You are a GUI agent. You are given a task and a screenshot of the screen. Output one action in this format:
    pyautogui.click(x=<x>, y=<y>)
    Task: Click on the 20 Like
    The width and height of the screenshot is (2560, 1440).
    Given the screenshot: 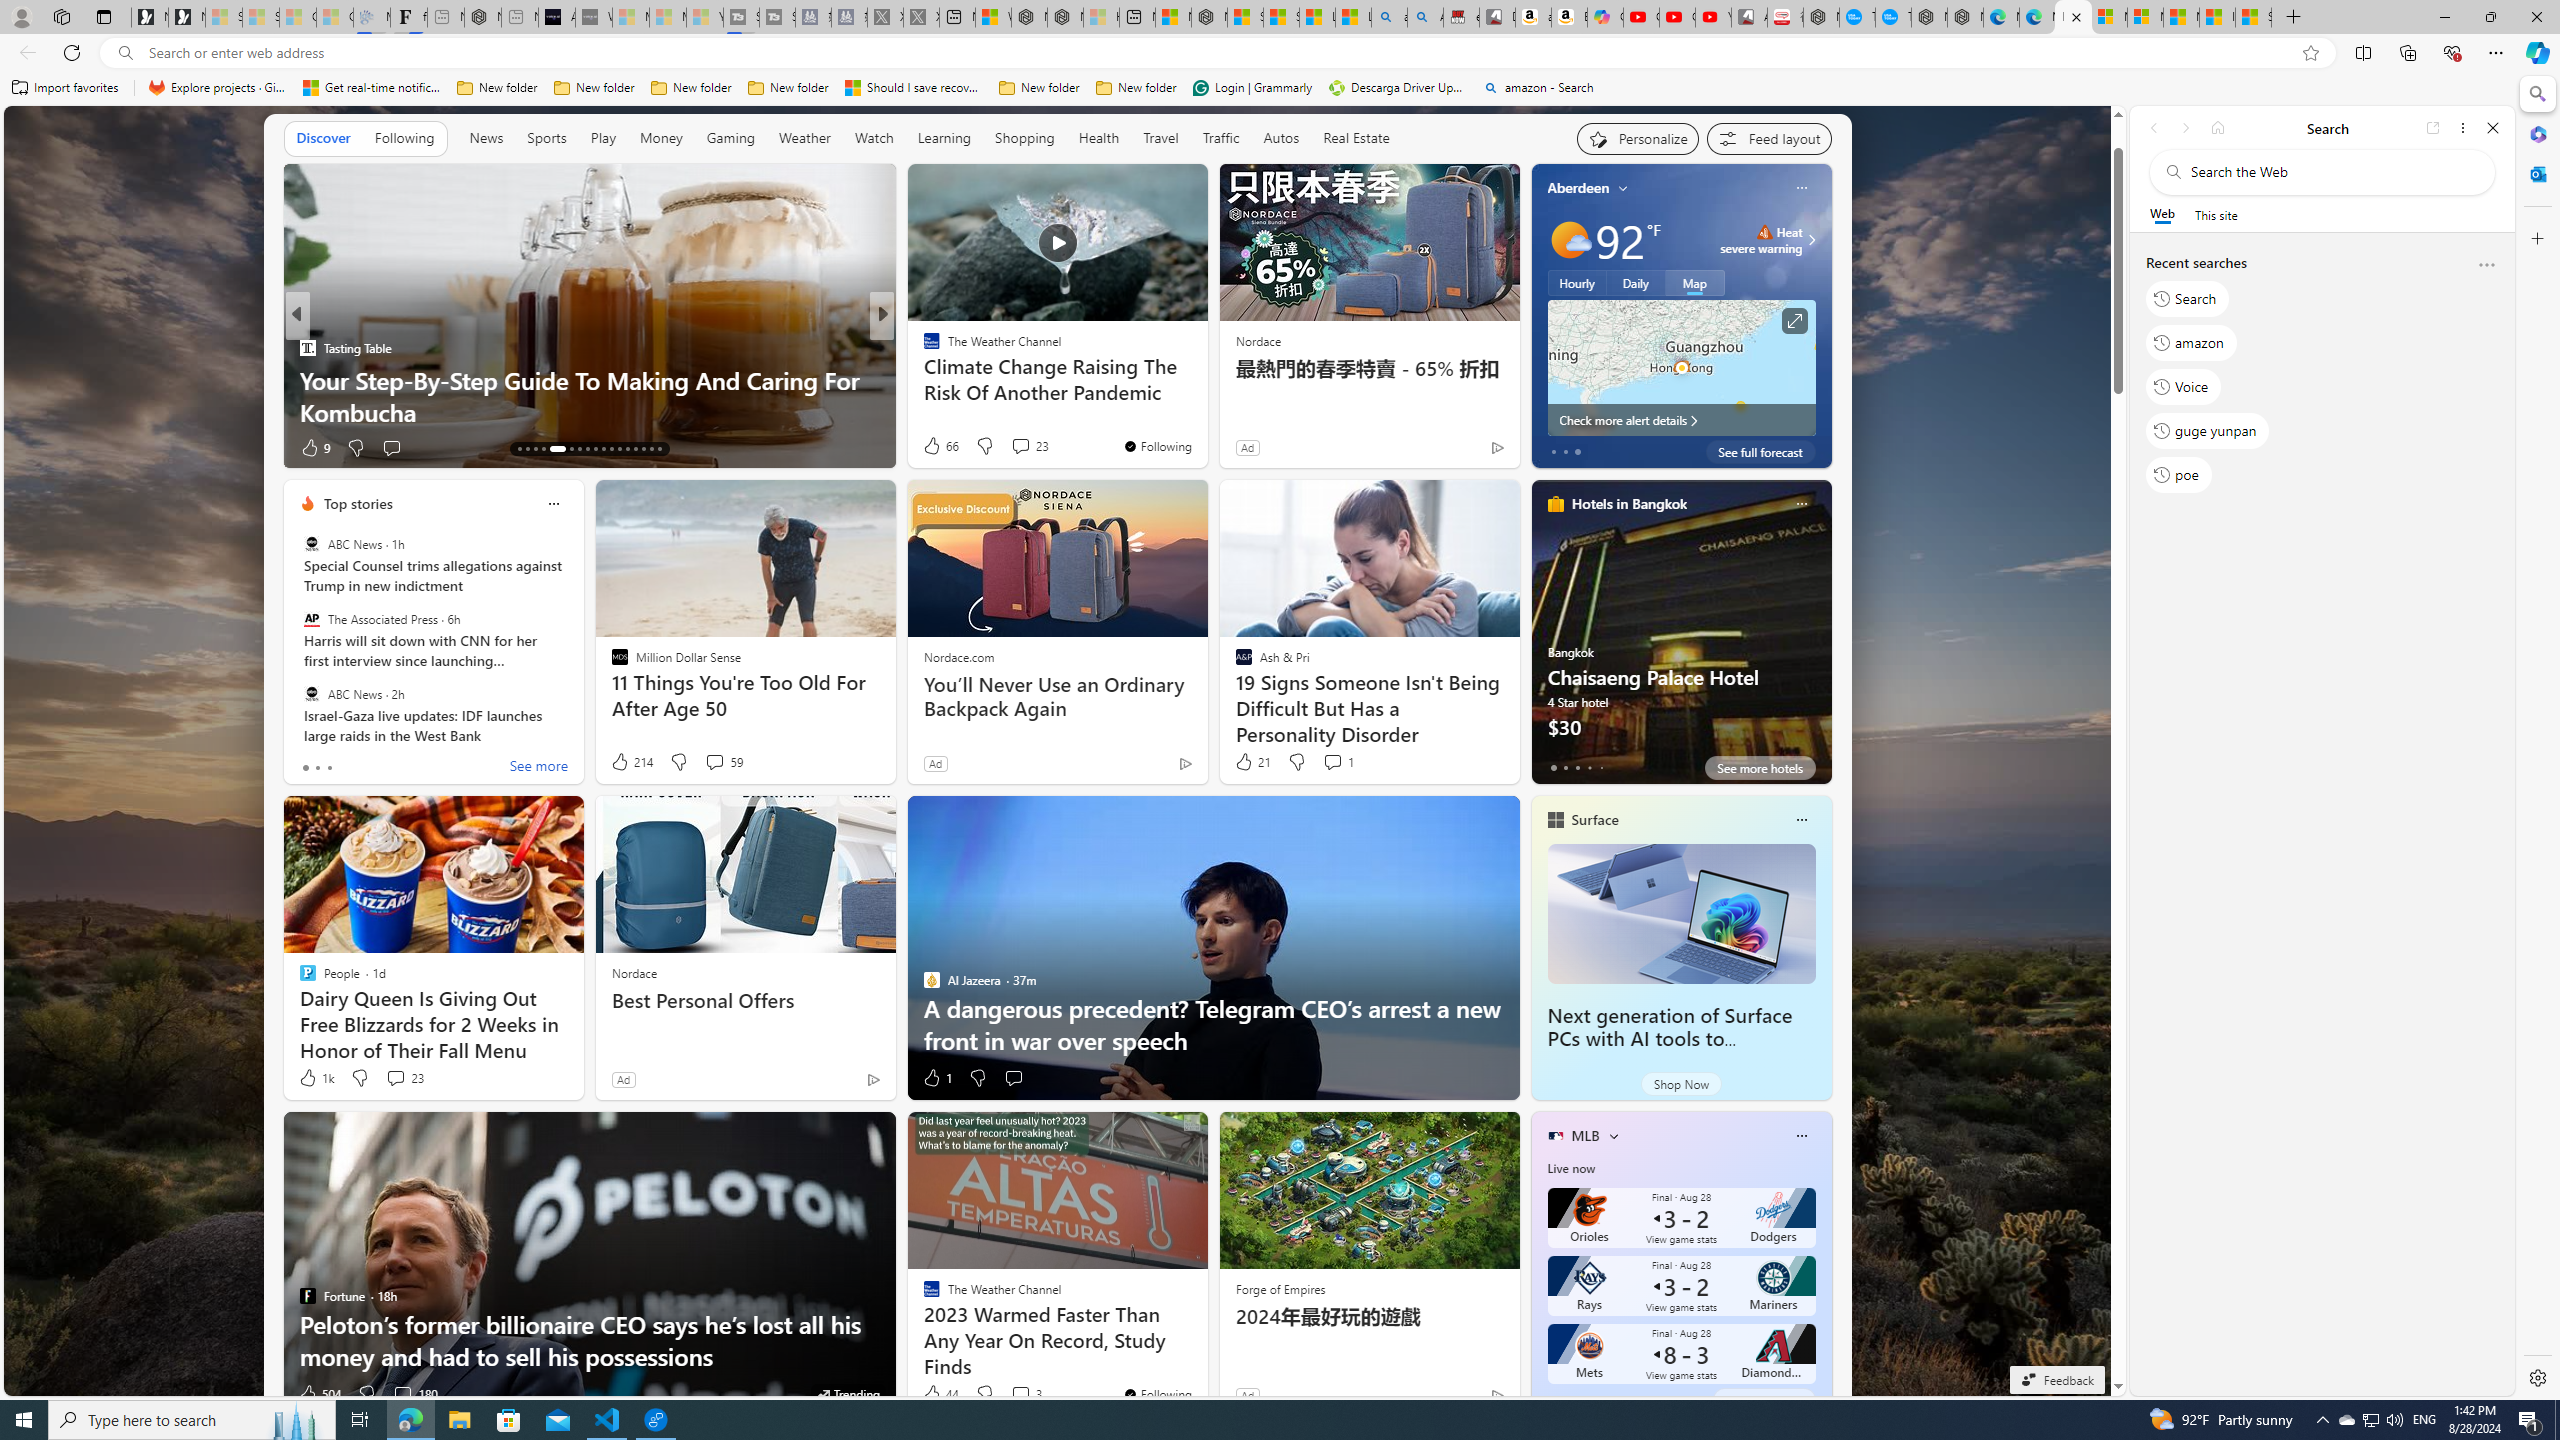 What is the action you would take?
    pyautogui.click(x=933, y=448)
    